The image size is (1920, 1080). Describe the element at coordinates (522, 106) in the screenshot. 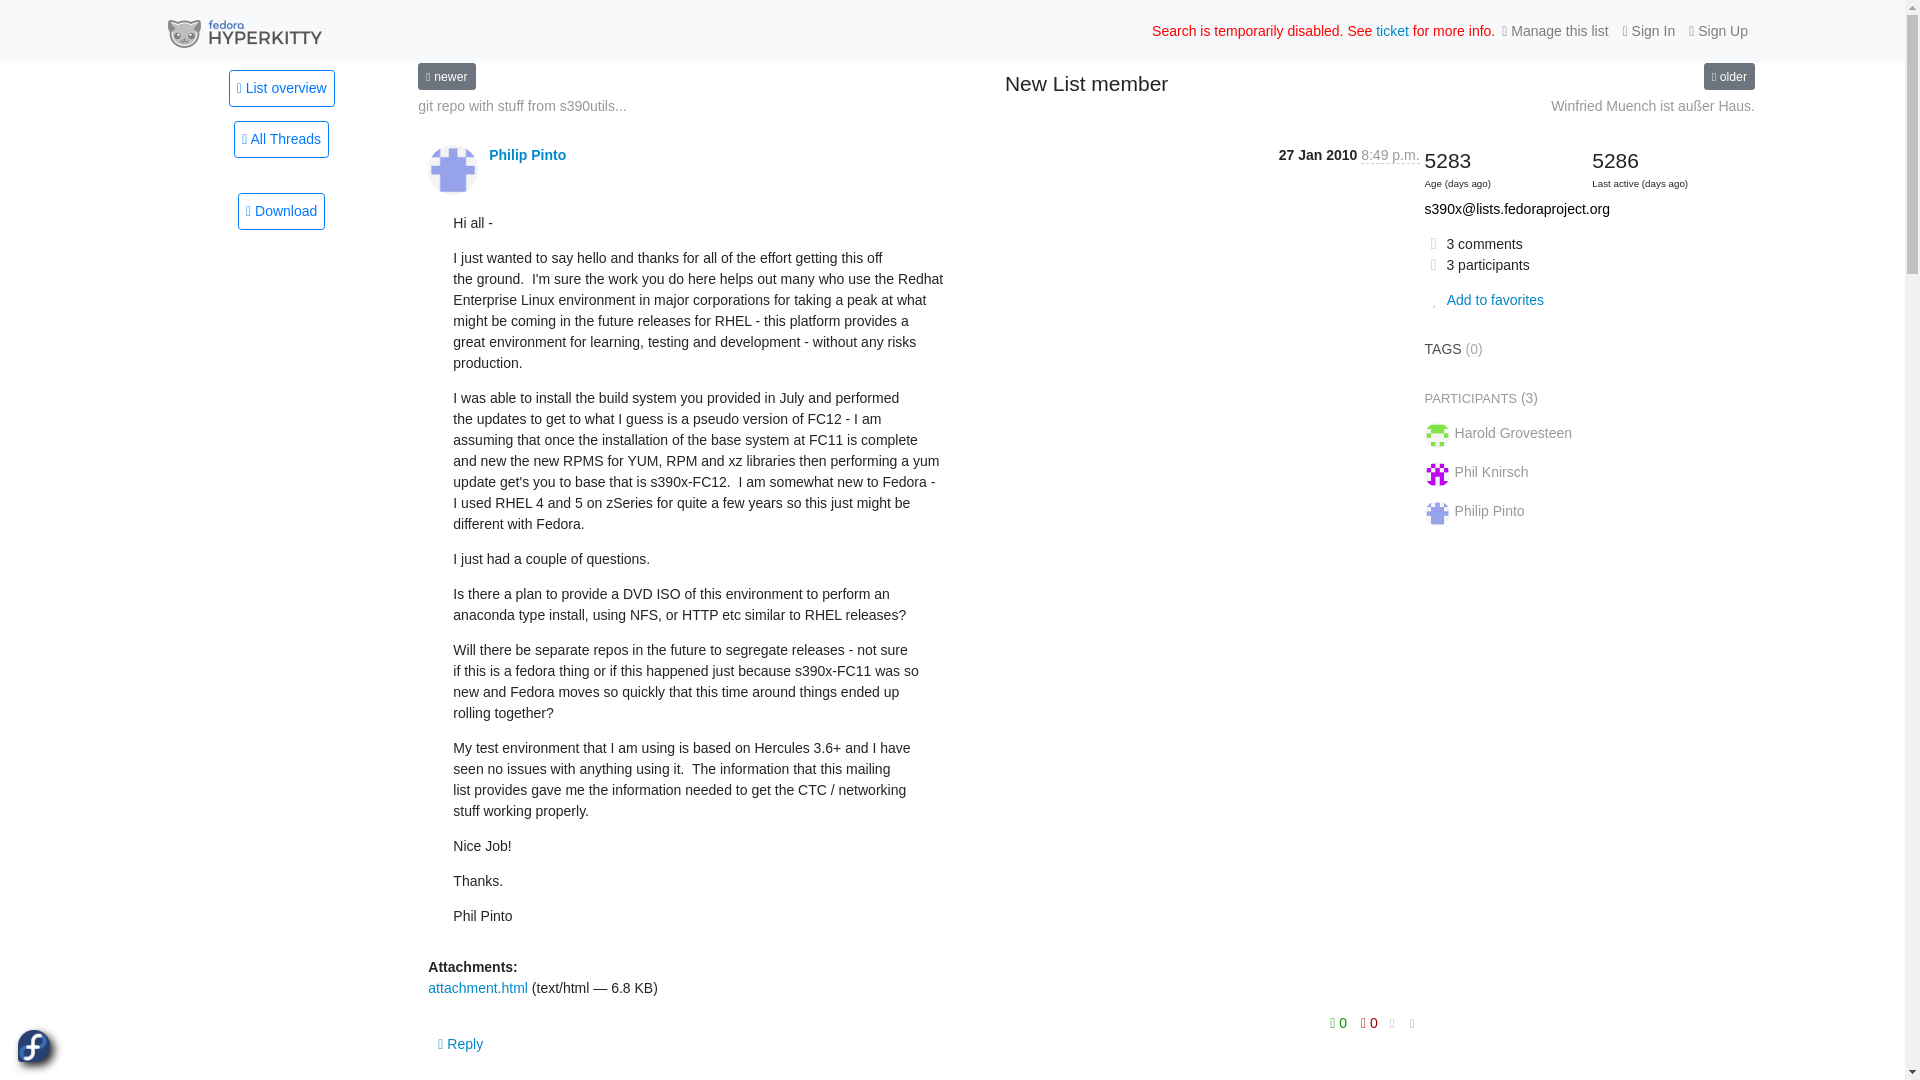

I see `git repo with stuff from s390utils package` at that location.